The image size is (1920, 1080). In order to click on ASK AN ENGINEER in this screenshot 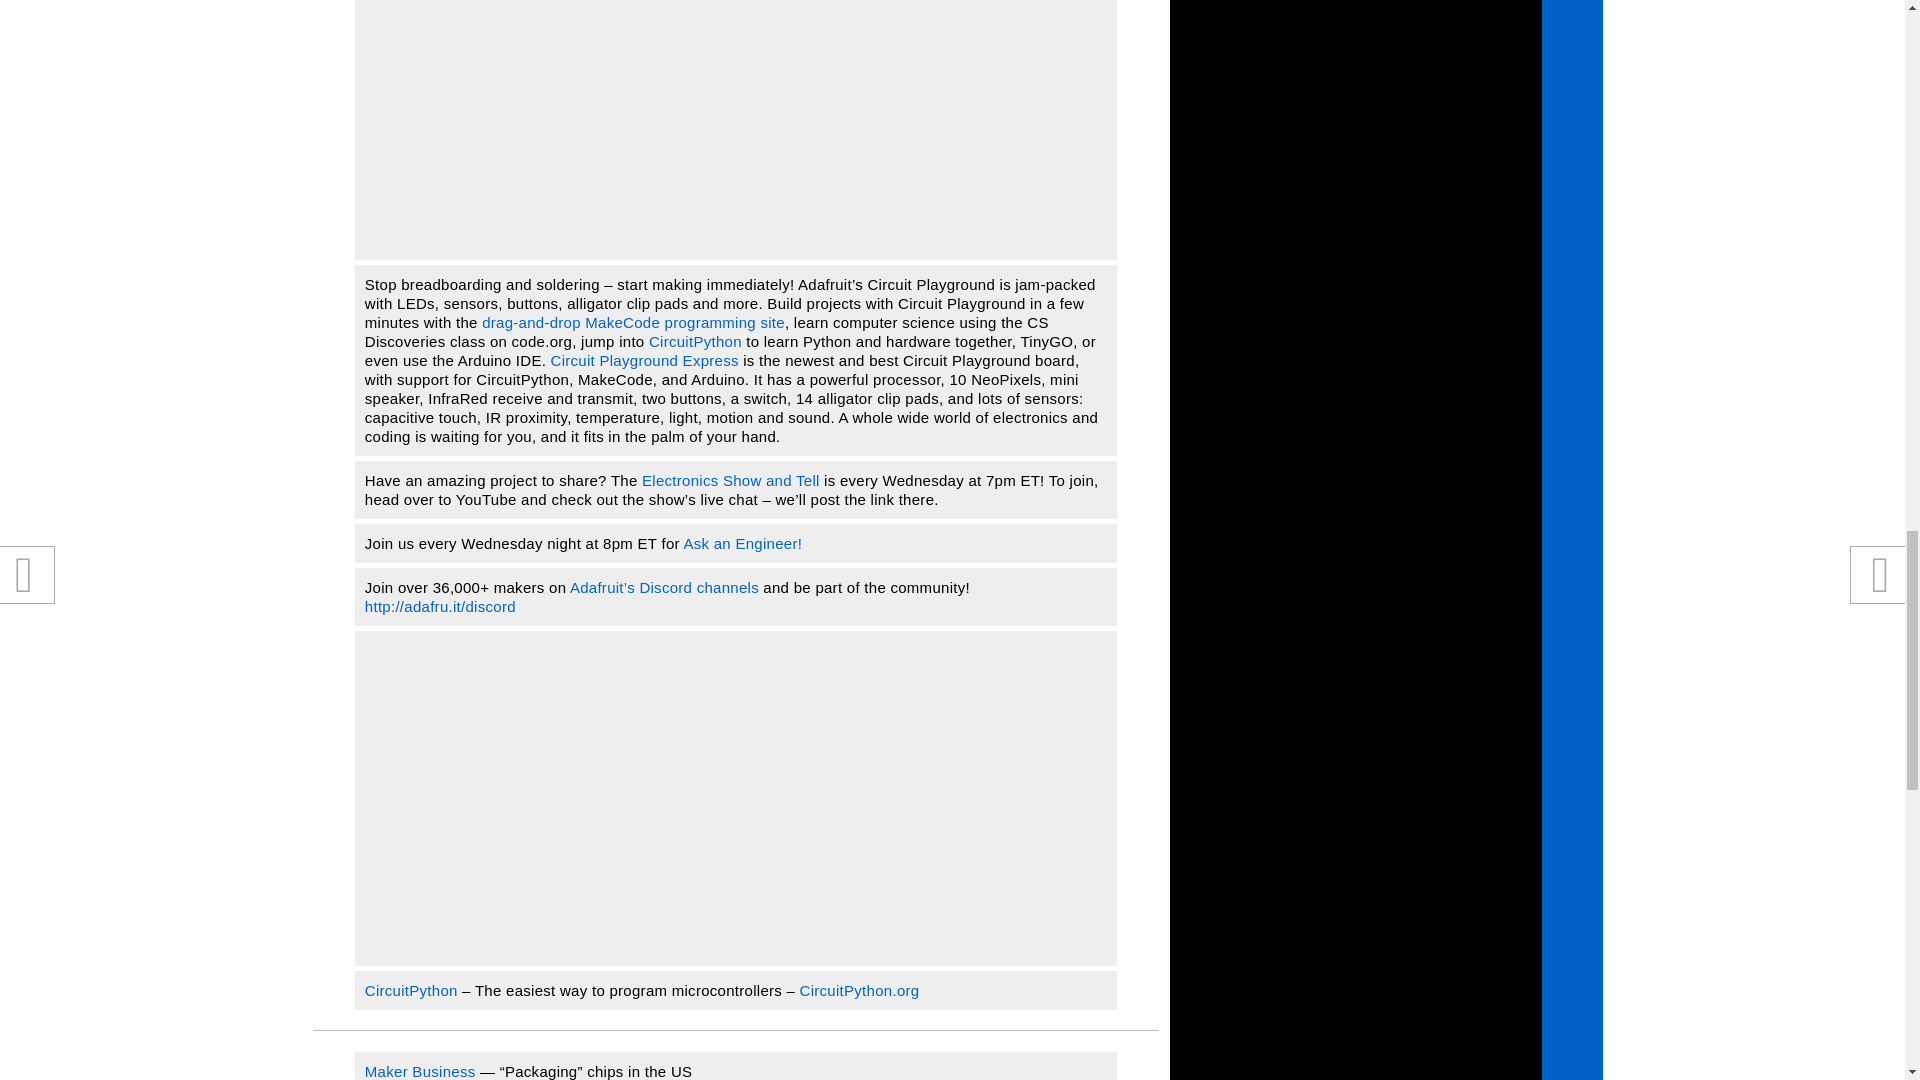, I will do `click(742, 542)`.